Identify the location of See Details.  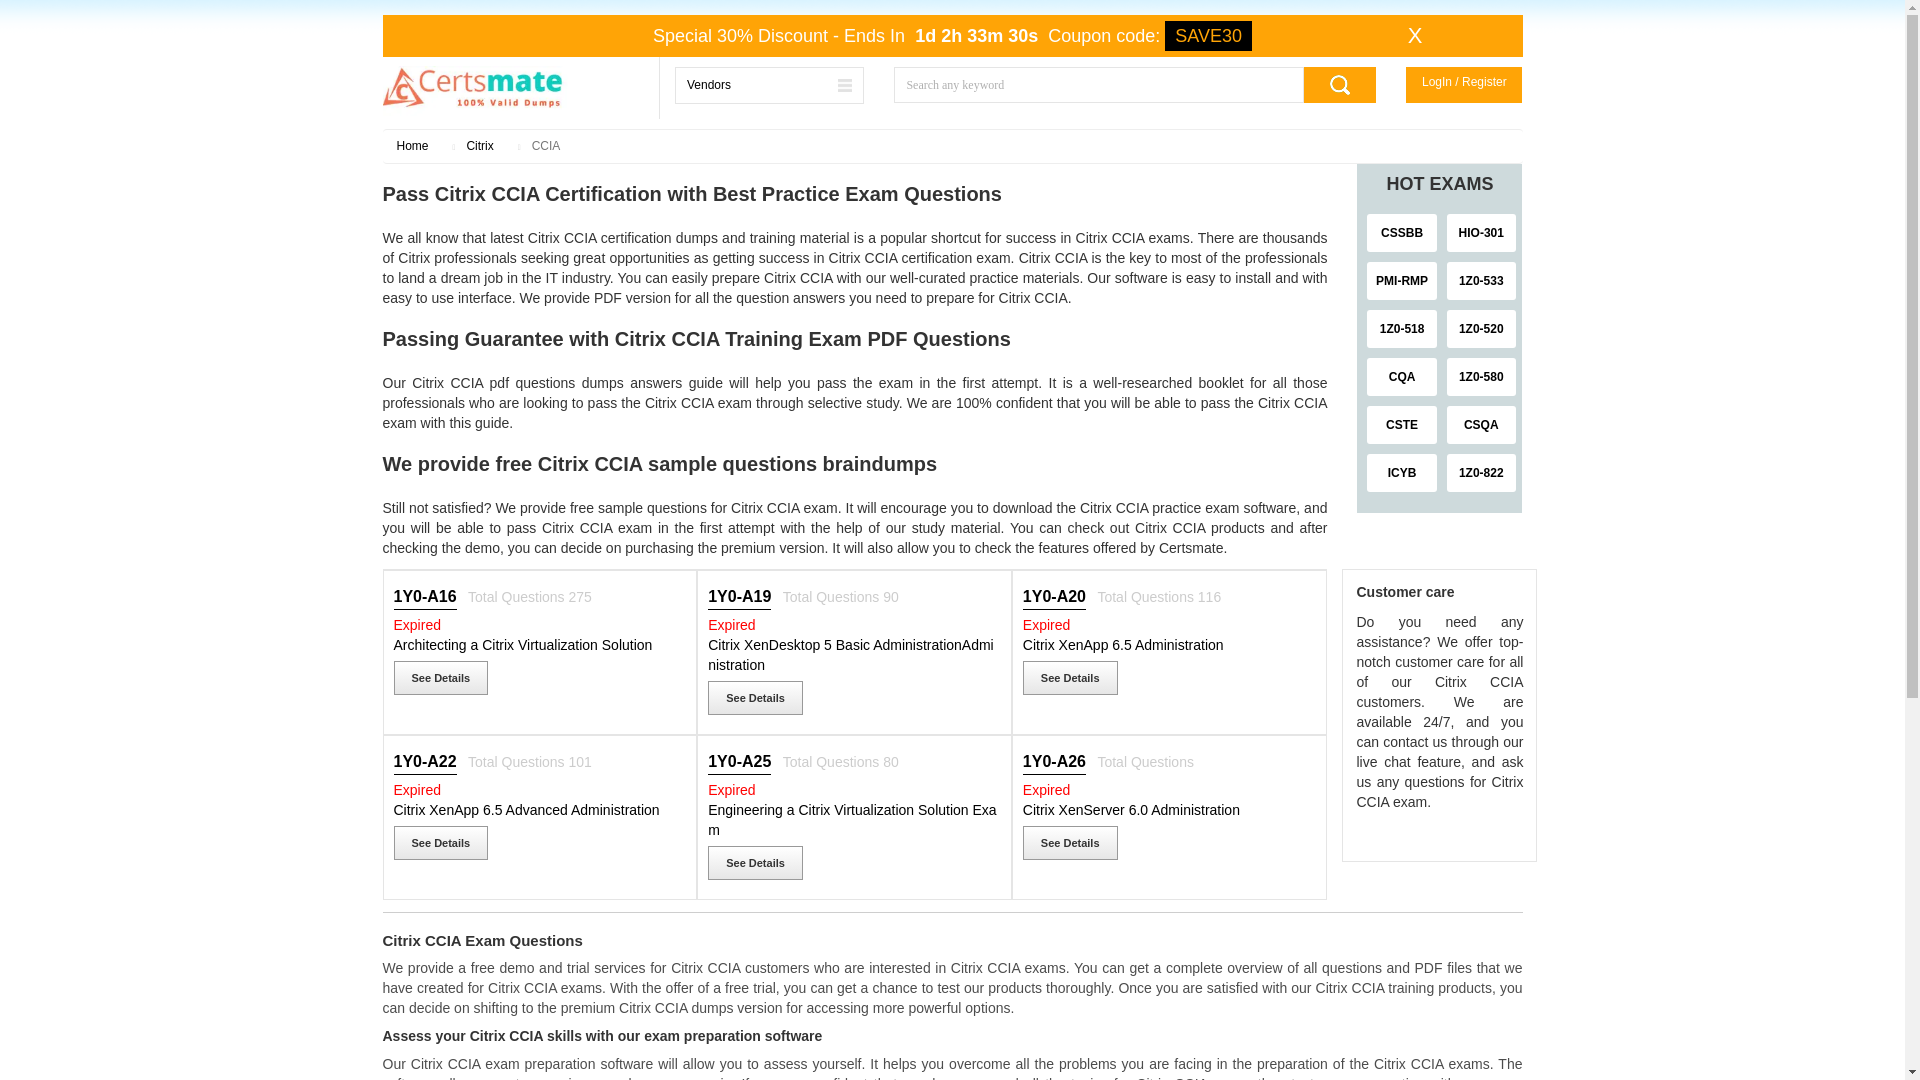
(441, 678).